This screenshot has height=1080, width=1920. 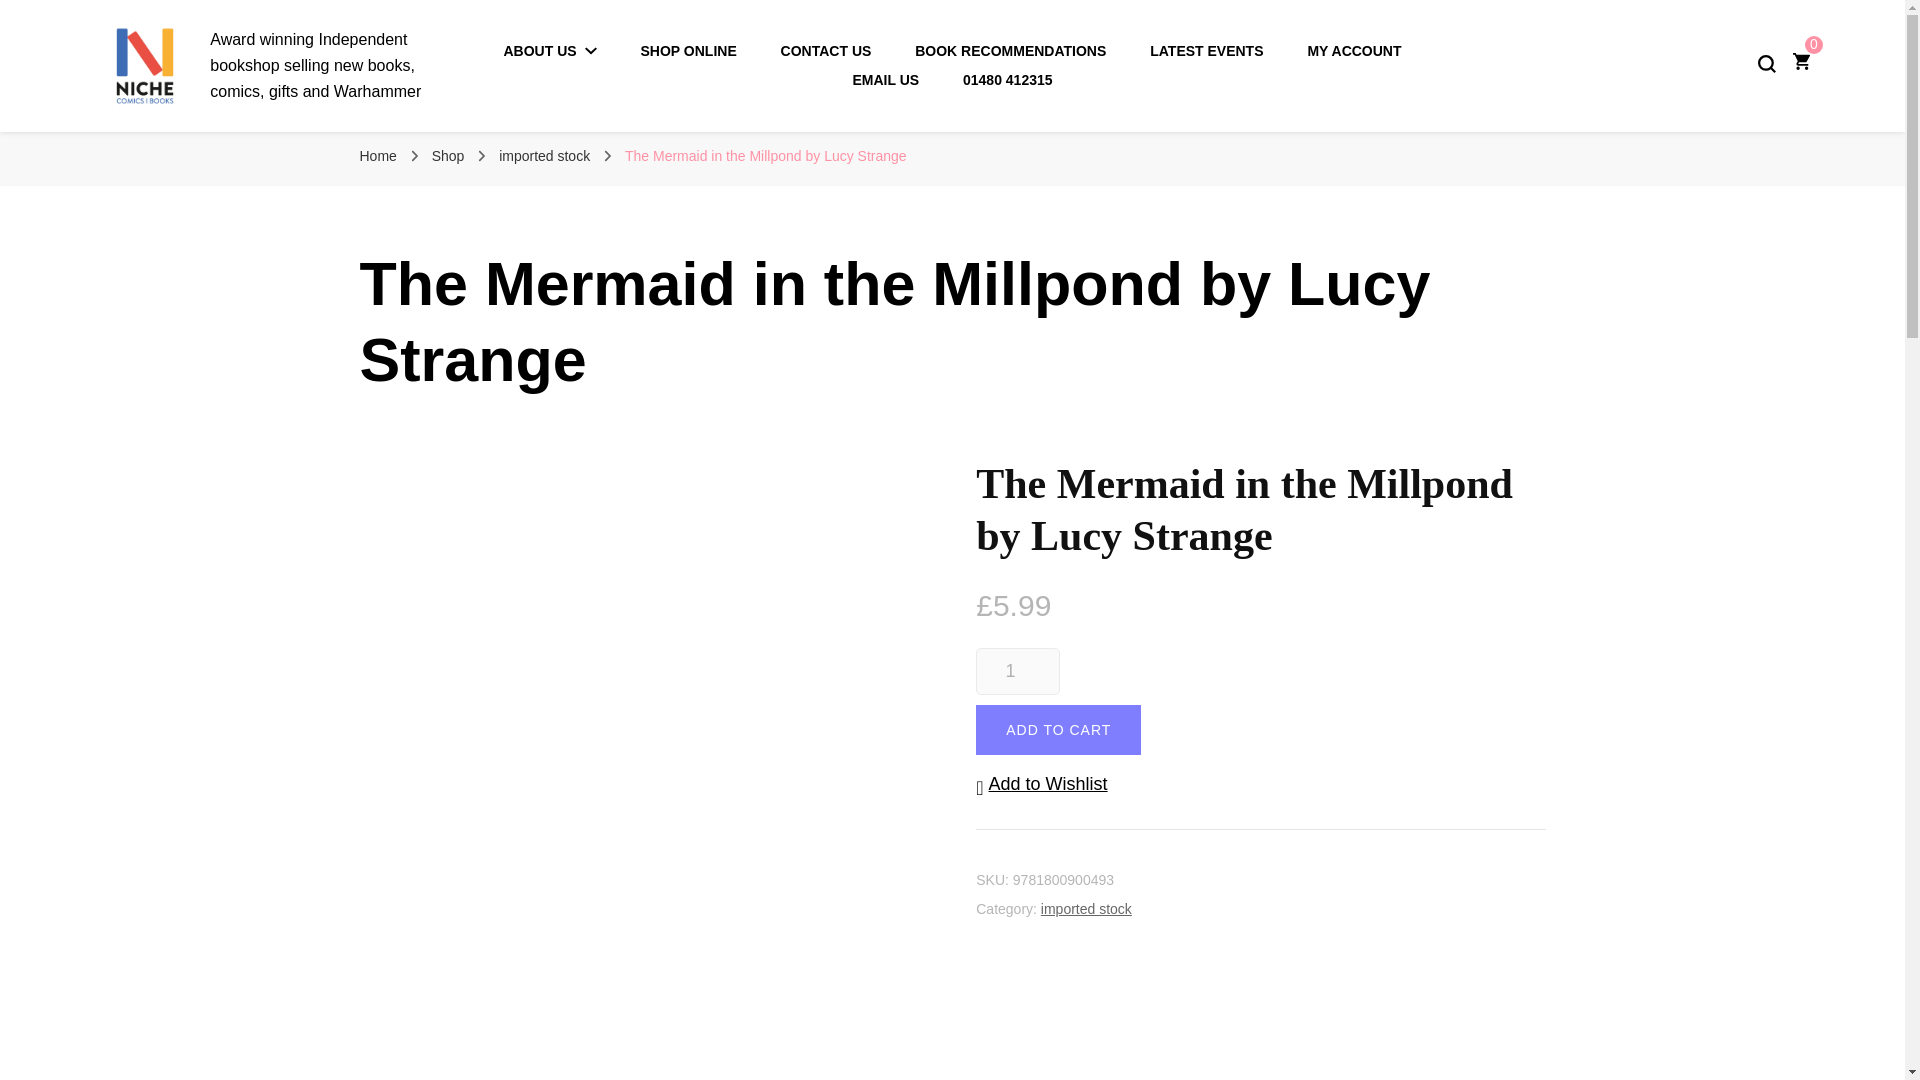 I want to click on CONTACT US, so click(x=826, y=51).